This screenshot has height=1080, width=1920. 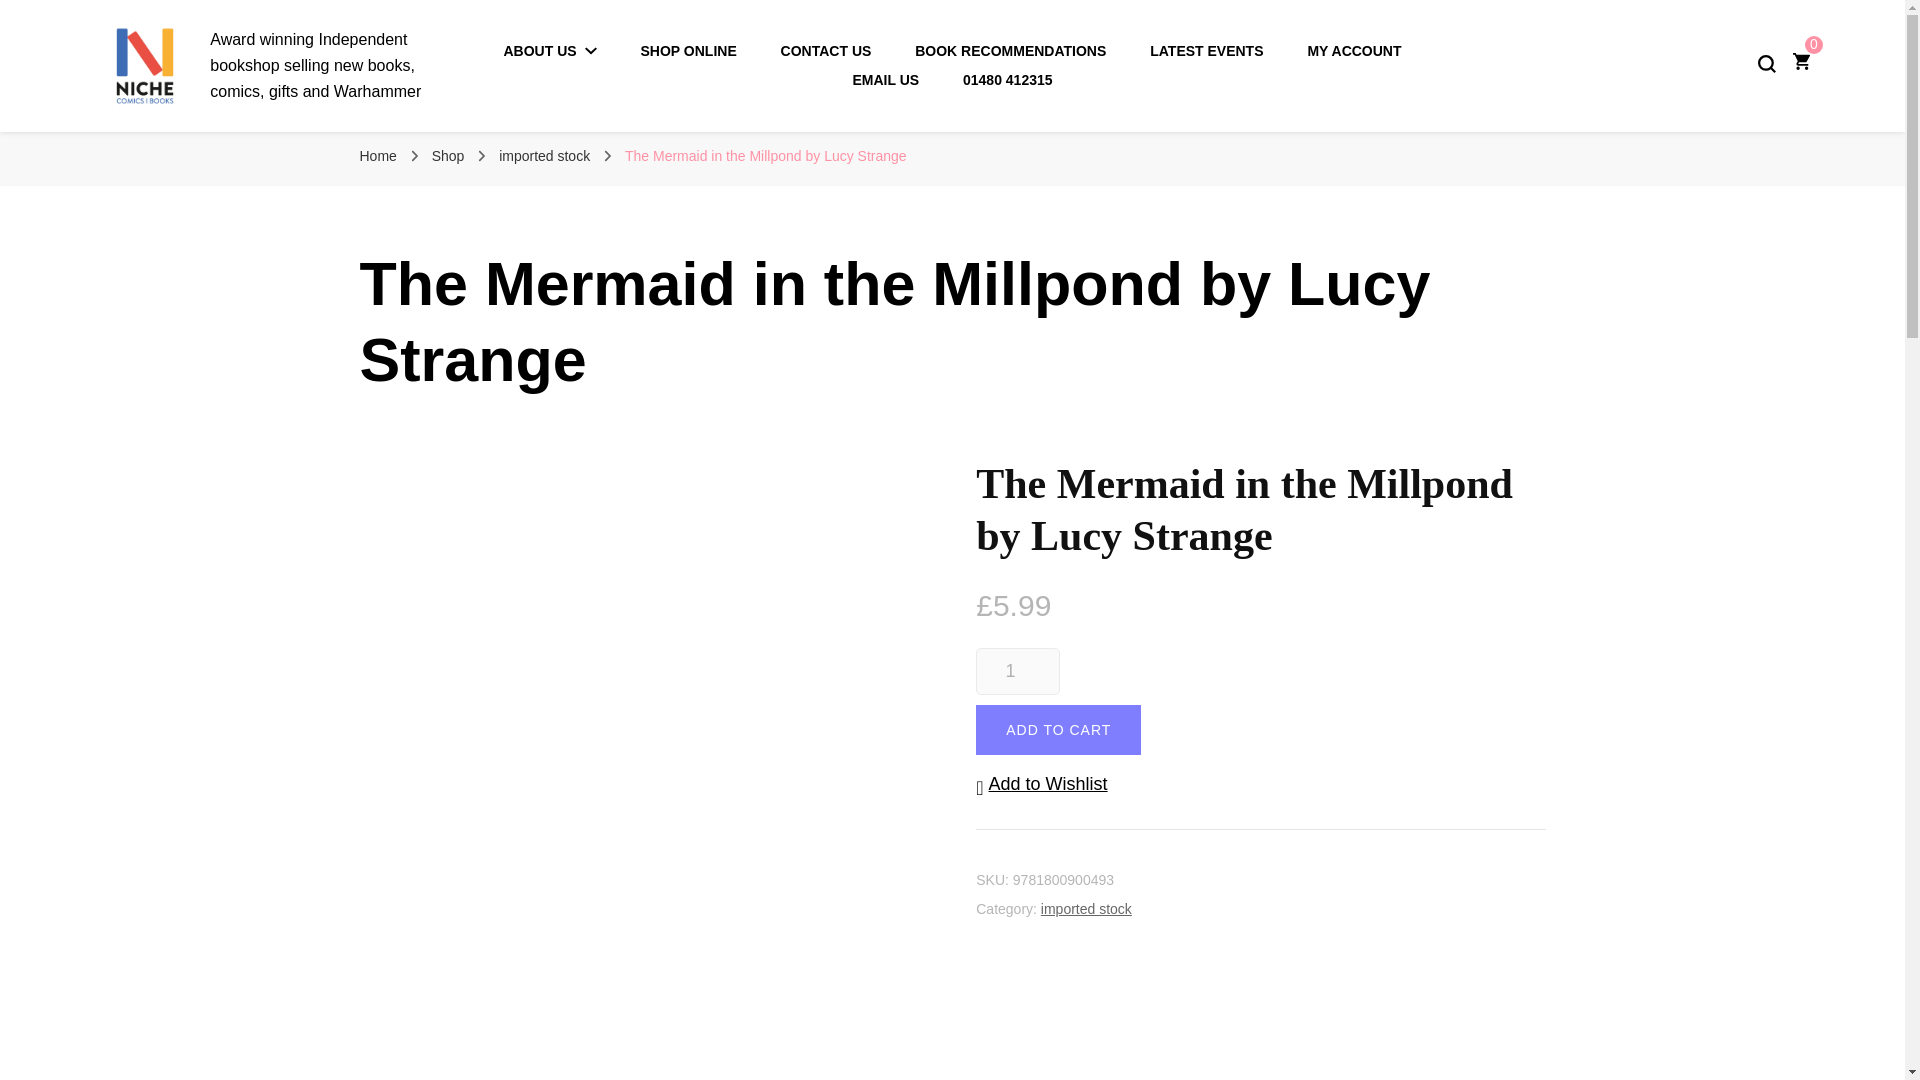 I want to click on CONTACT US, so click(x=826, y=51).